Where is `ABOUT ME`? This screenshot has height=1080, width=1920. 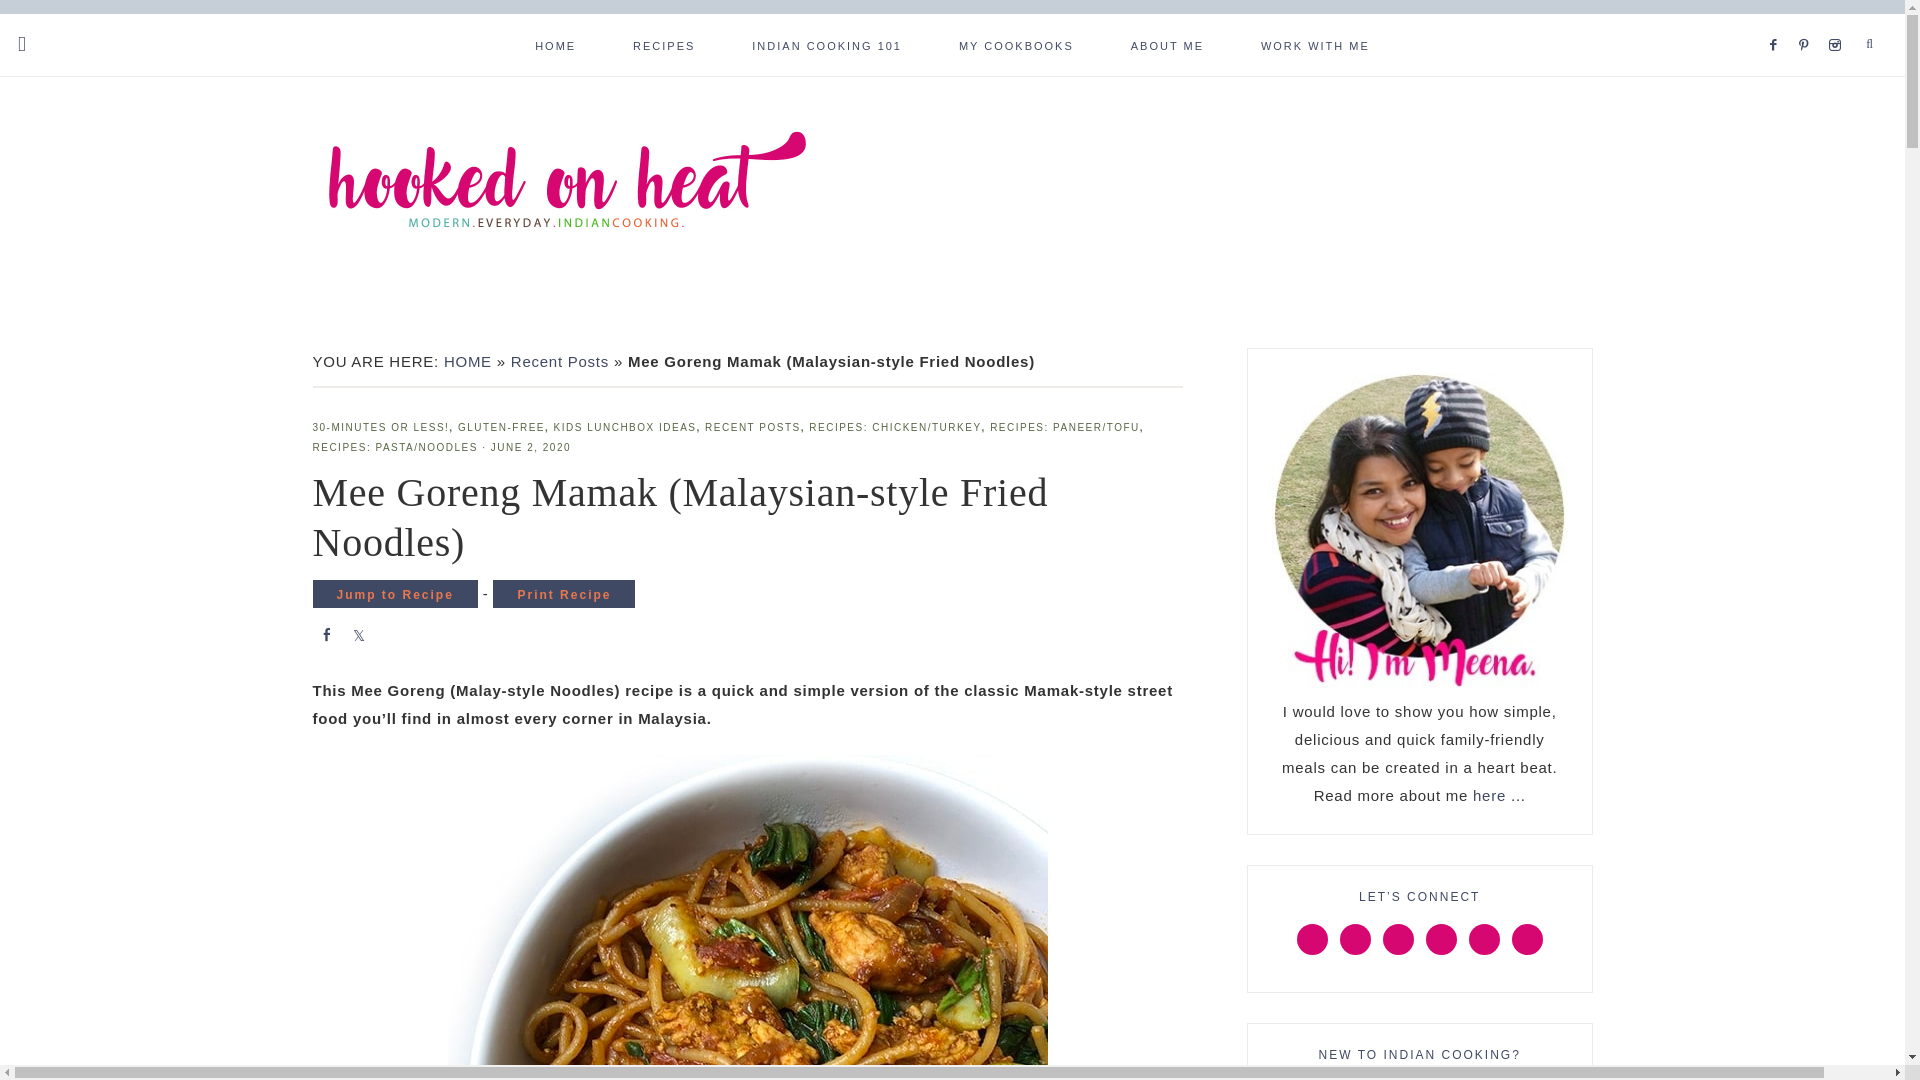 ABOUT ME is located at coordinates (1168, 44).